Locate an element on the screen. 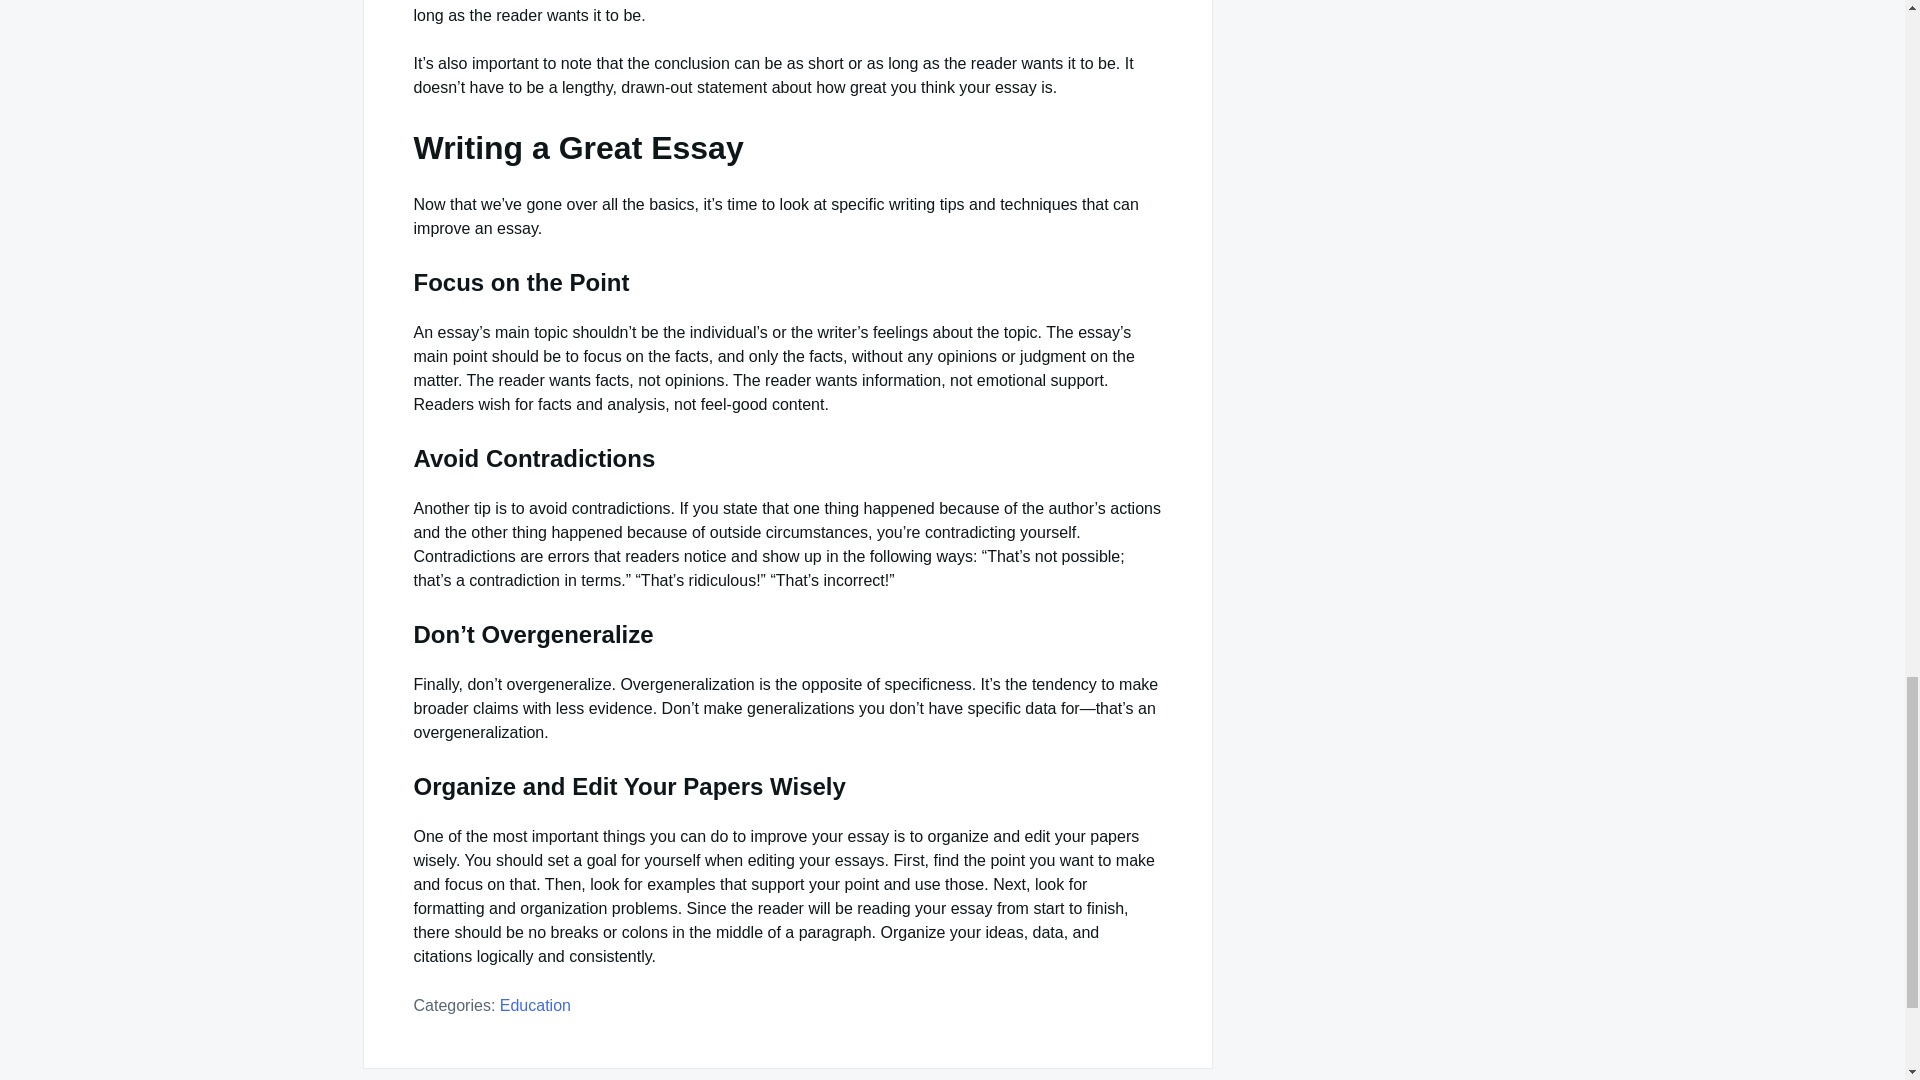  Education is located at coordinates (534, 1005).